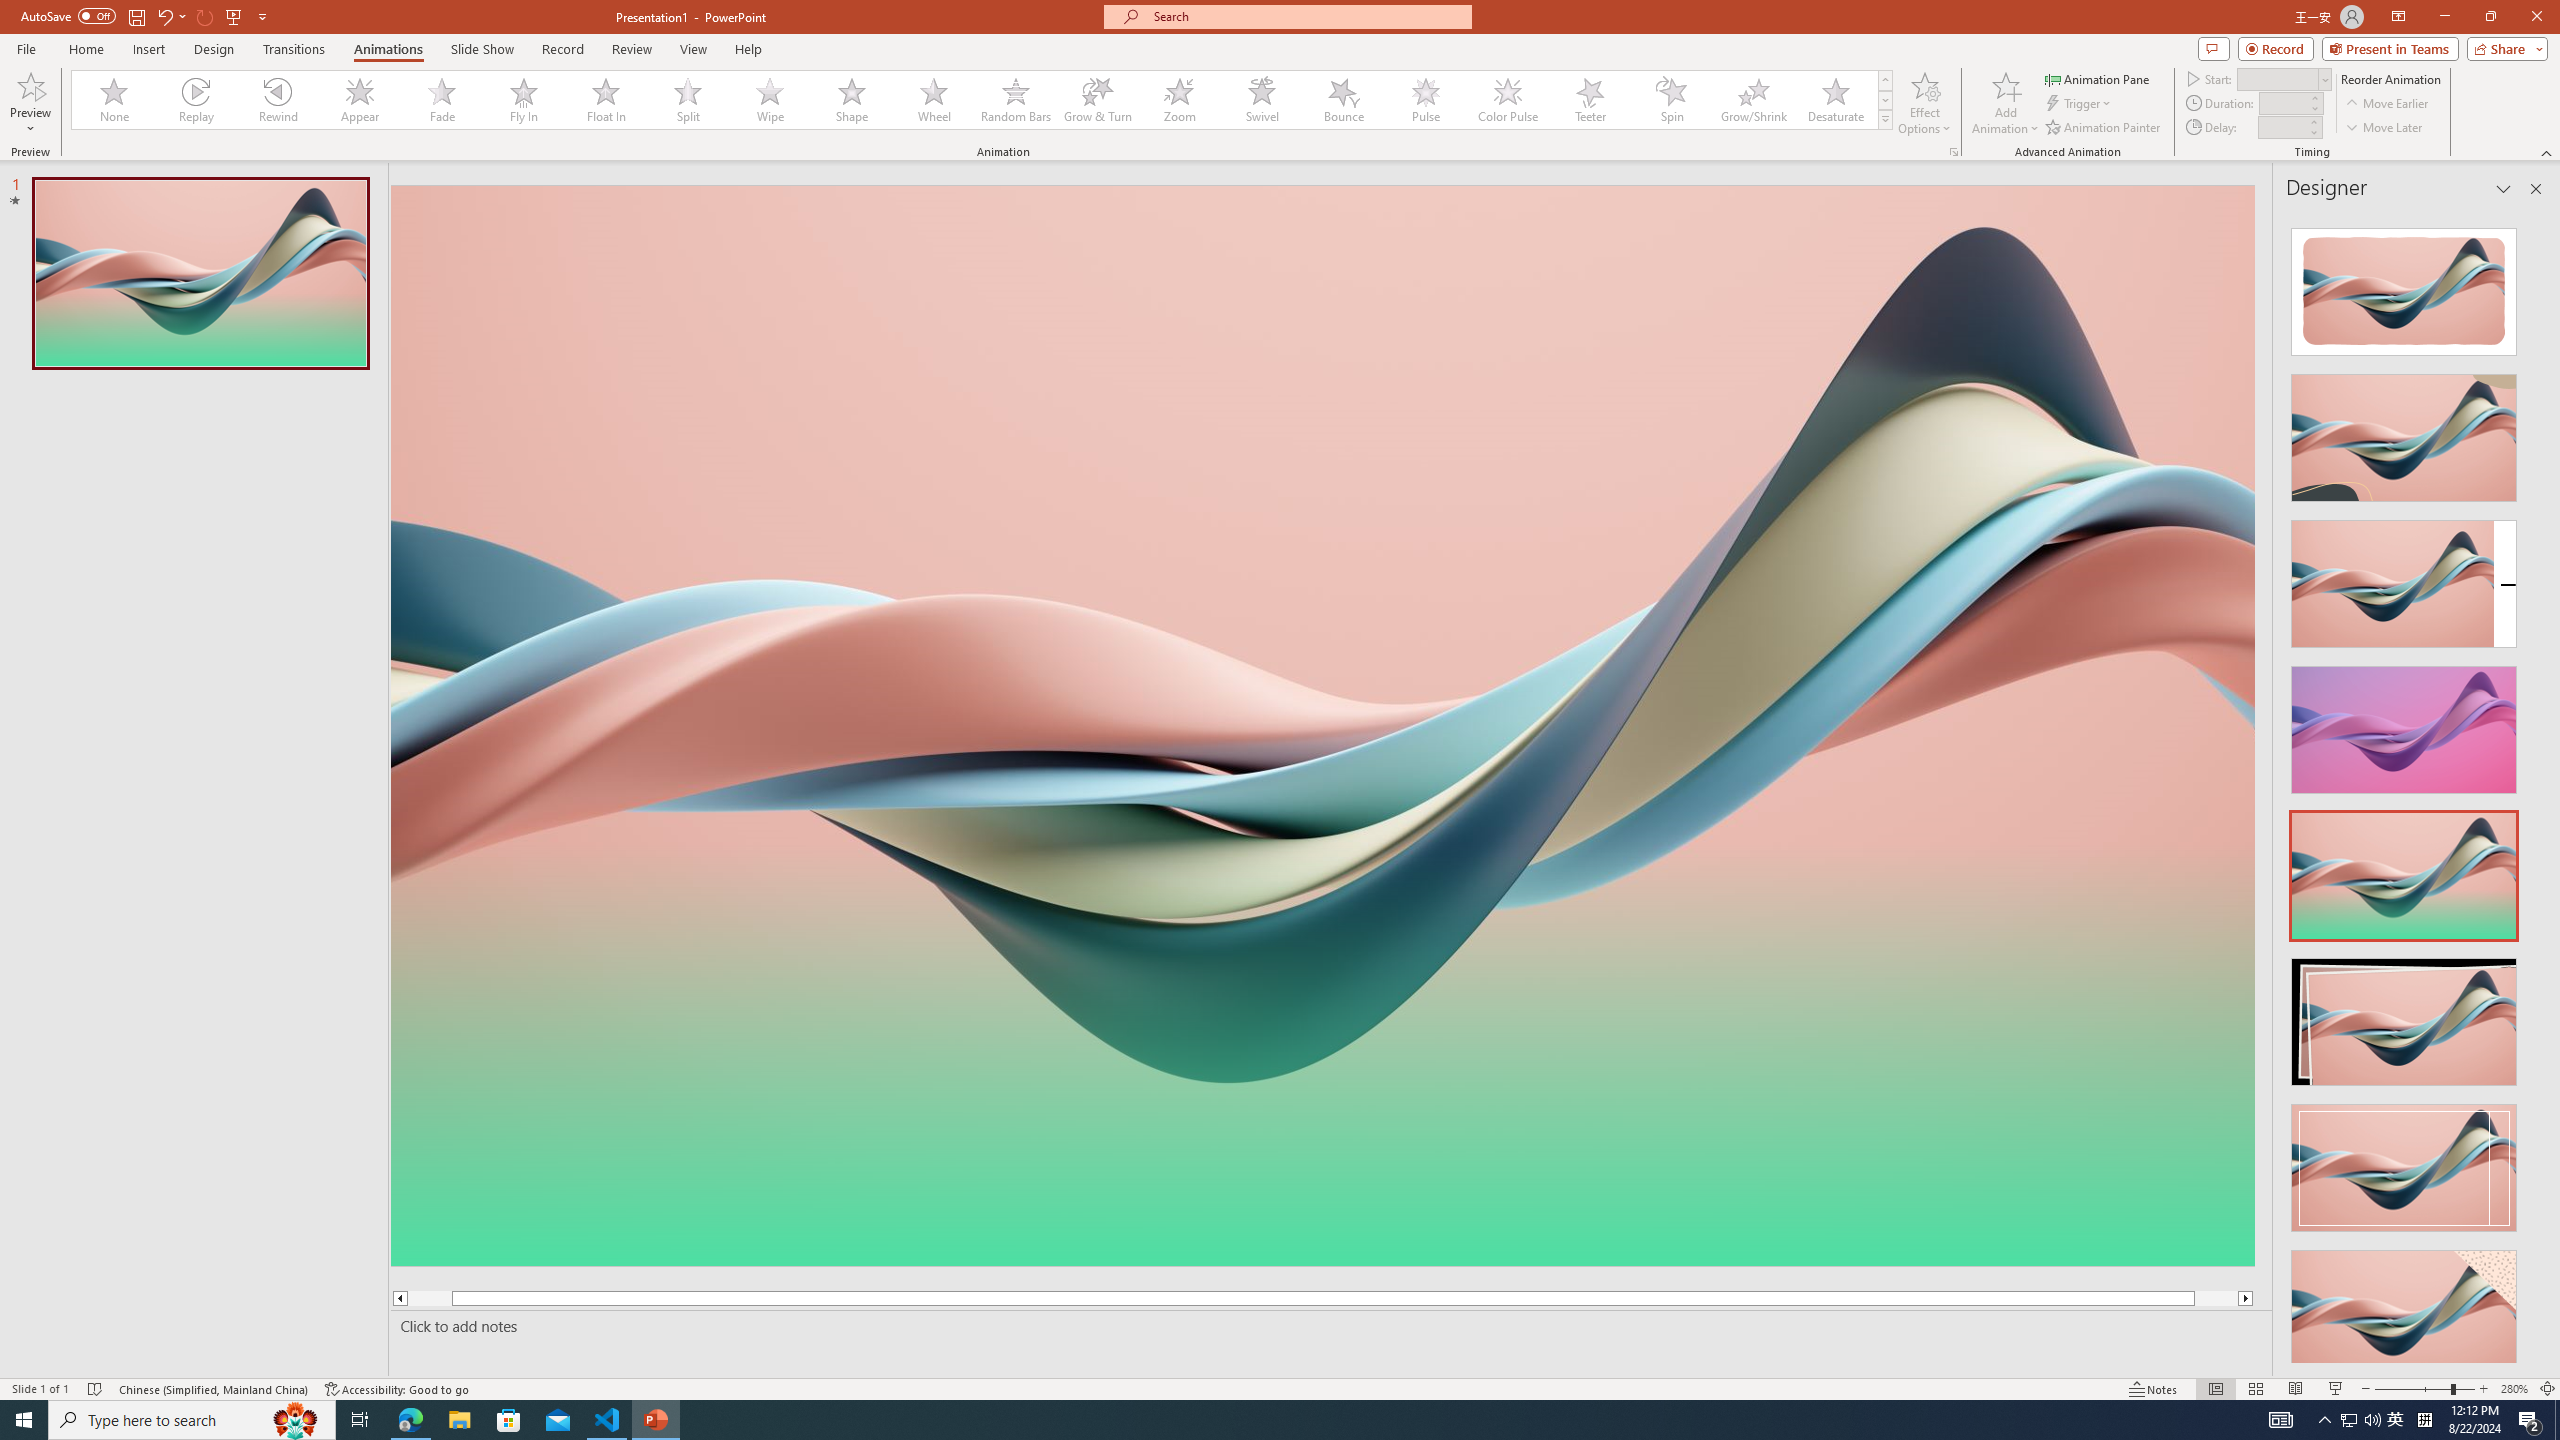  Describe the element at coordinates (1924, 103) in the screenshot. I see `Effect Options` at that location.